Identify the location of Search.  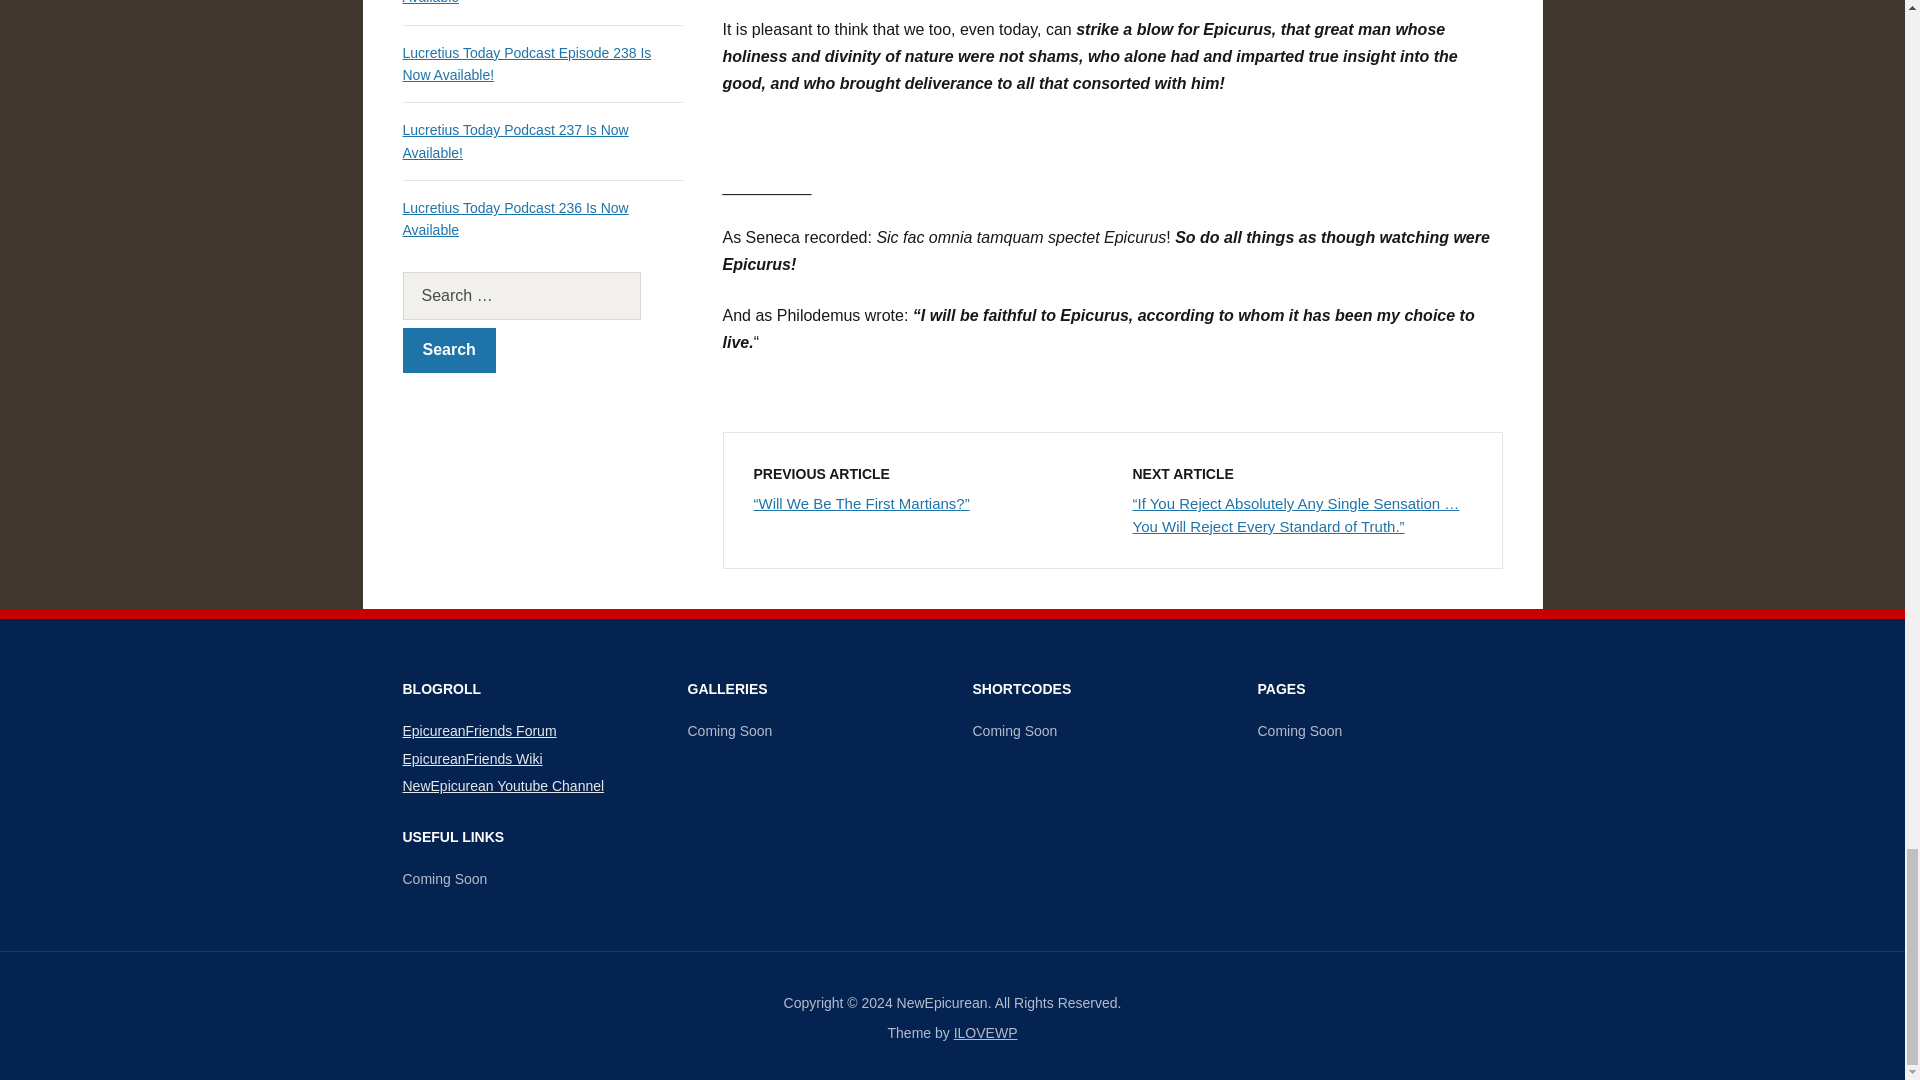
(448, 350).